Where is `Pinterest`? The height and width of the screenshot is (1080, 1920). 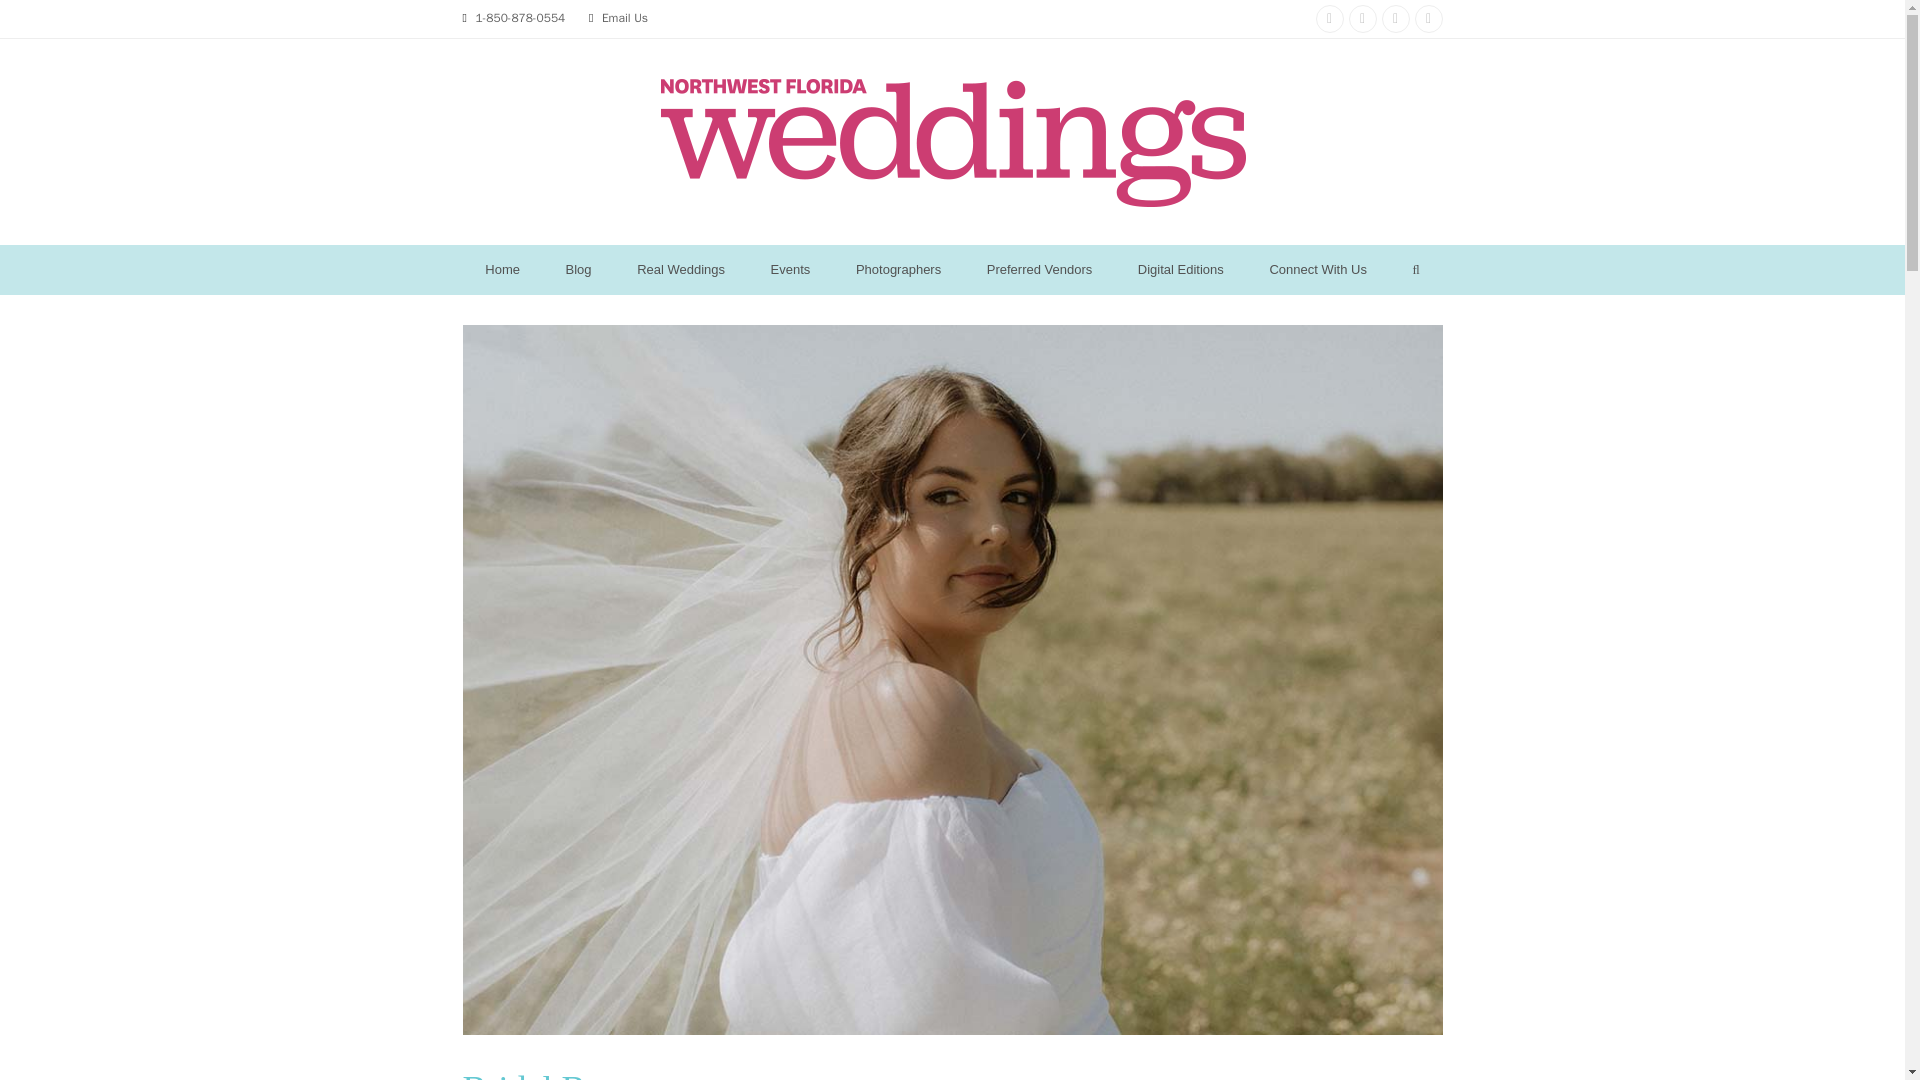 Pinterest is located at coordinates (1396, 19).